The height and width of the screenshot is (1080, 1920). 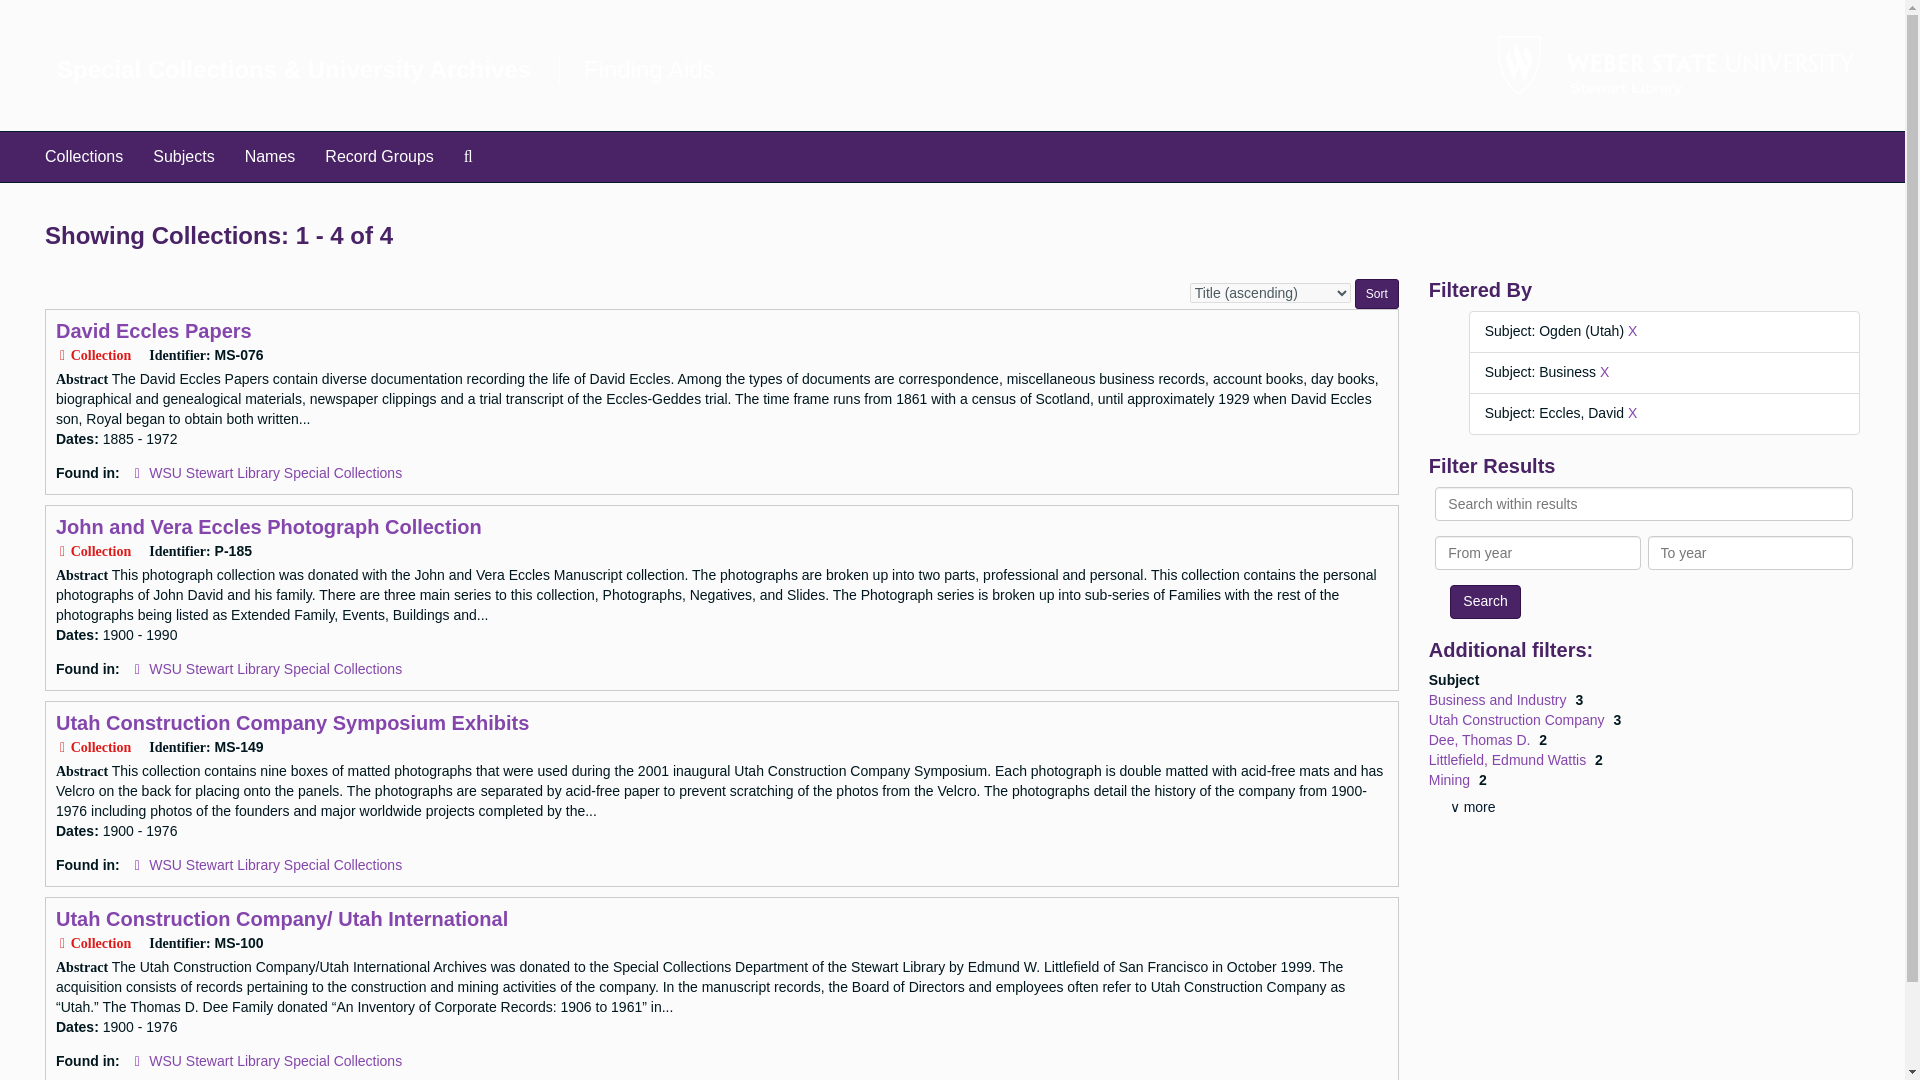 I want to click on Filter By 'Littlefield, Edmund Wattis', so click(x=1508, y=759).